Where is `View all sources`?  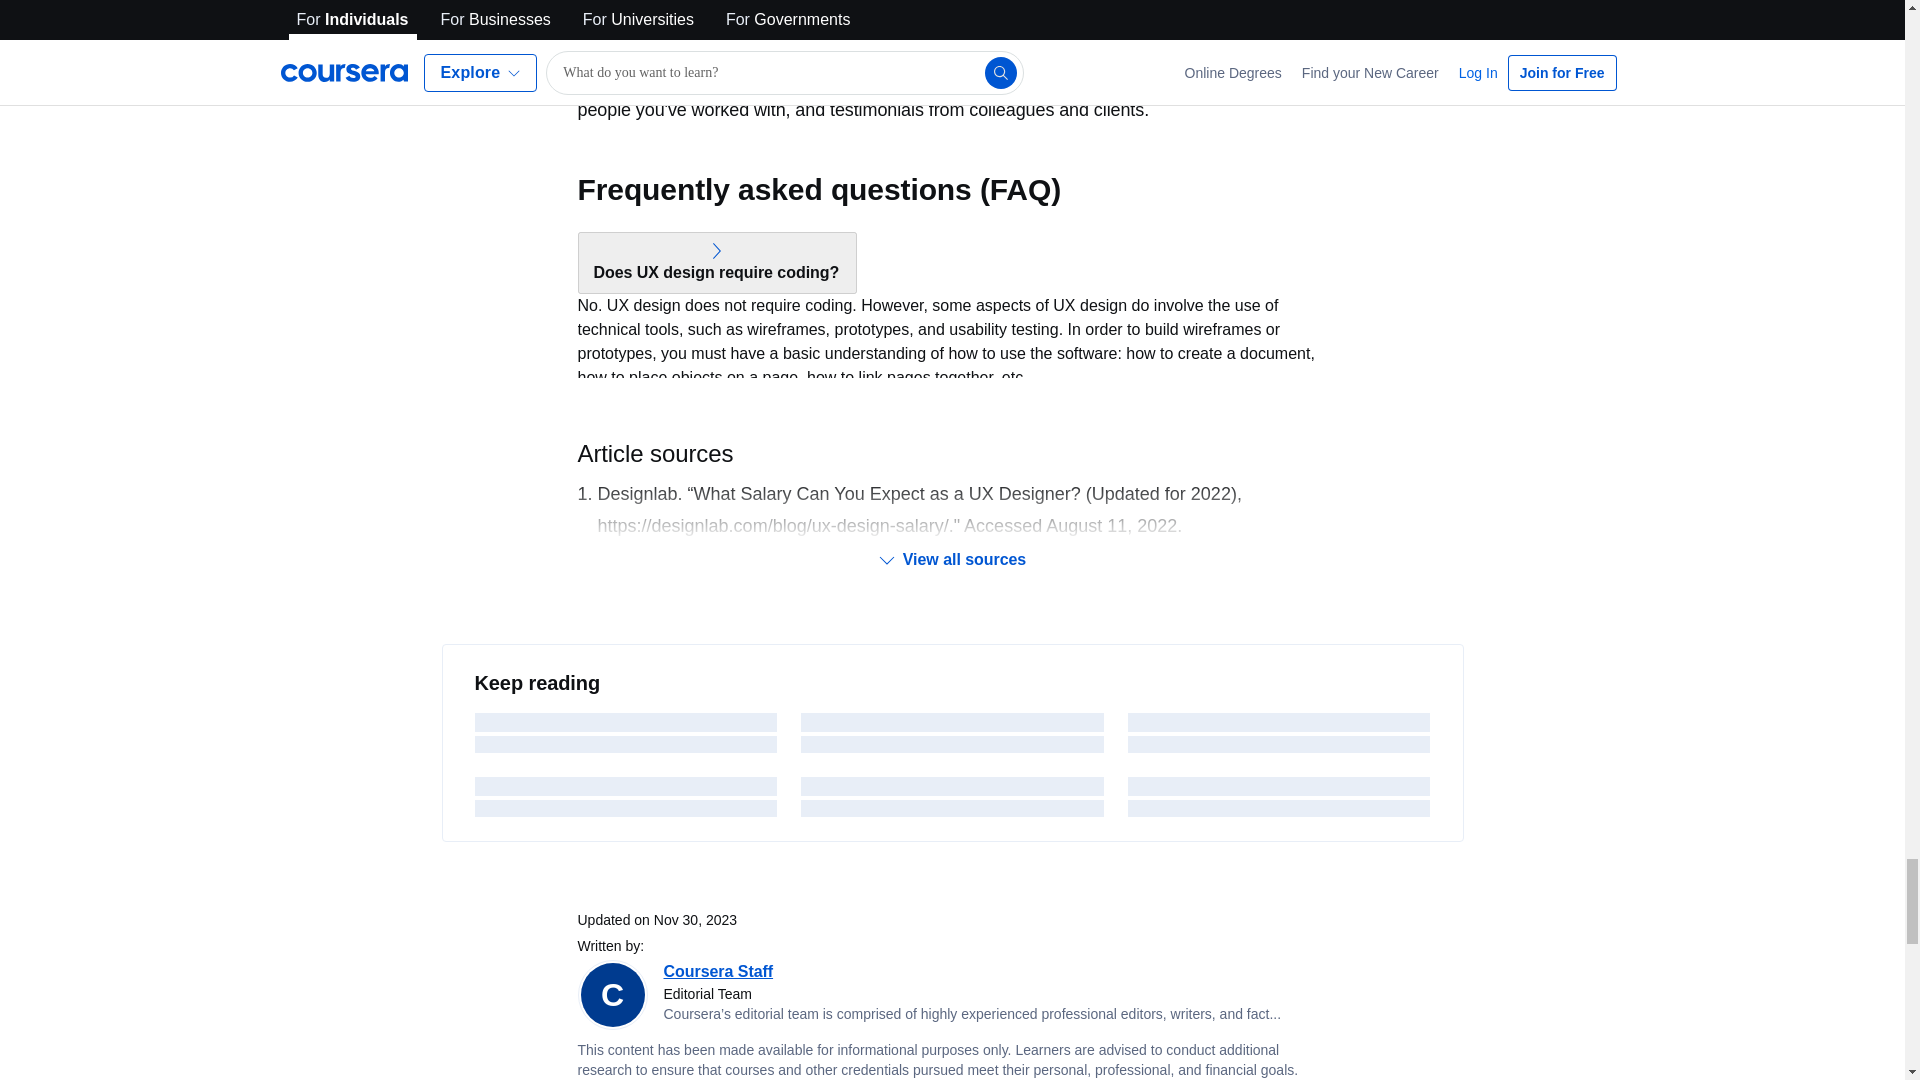 View all sources is located at coordinates (952, 560).